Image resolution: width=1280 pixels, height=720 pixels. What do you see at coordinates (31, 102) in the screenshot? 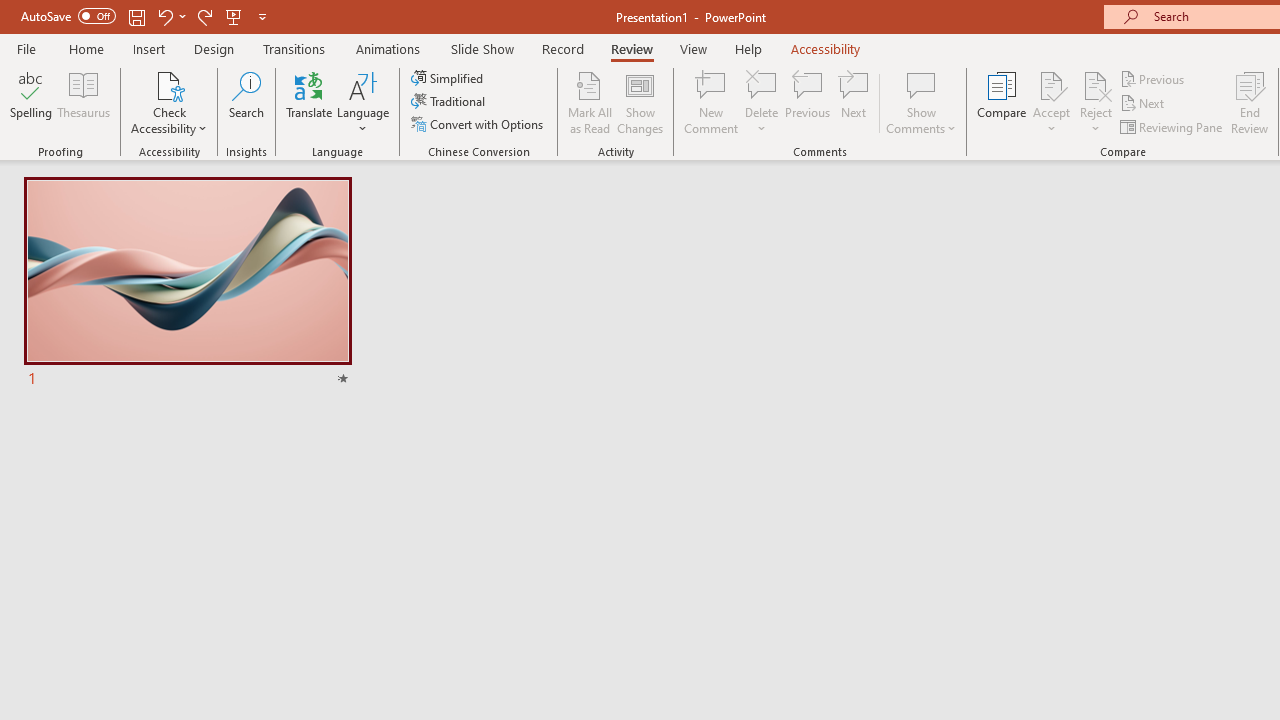
I see `Spelling...` at bounding box center [31, 102].